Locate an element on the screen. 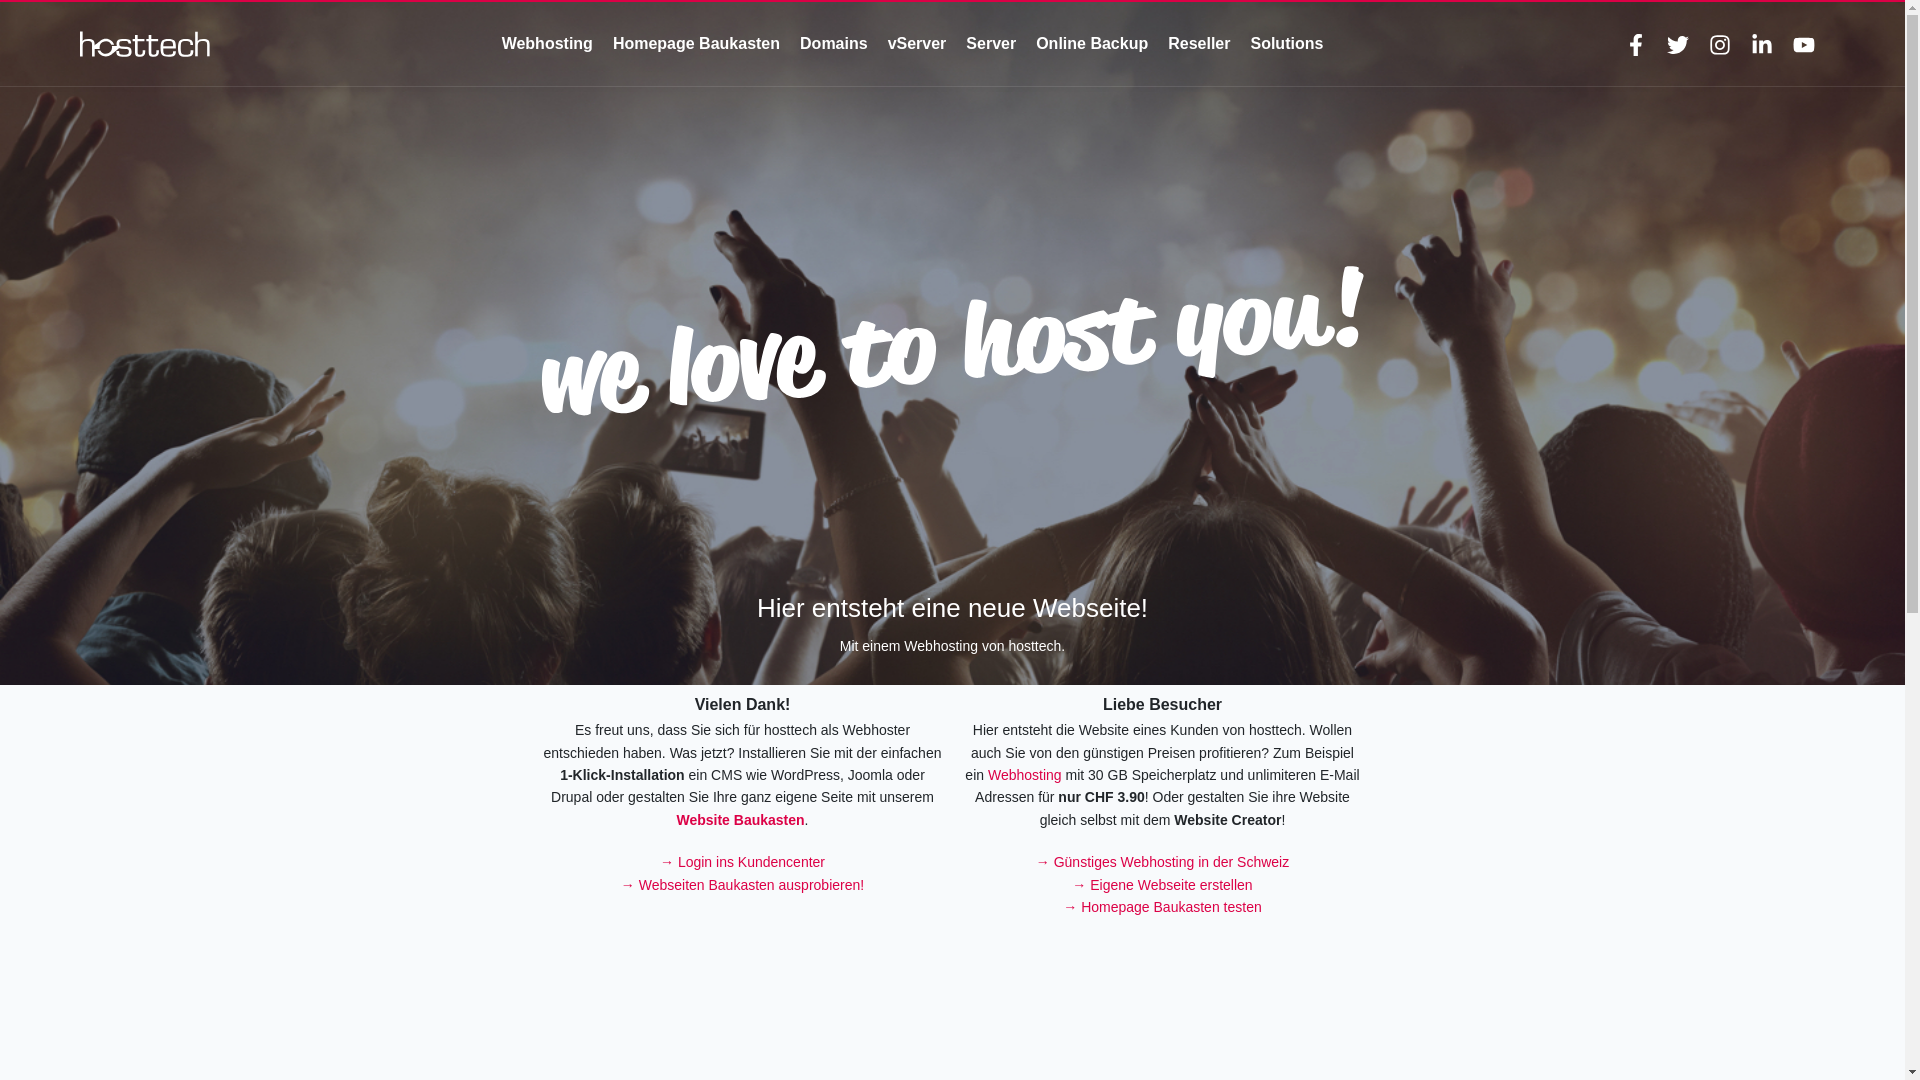 This screenshot has height=1080, width=1920. Webhosting is located at coordinates (548, 44).